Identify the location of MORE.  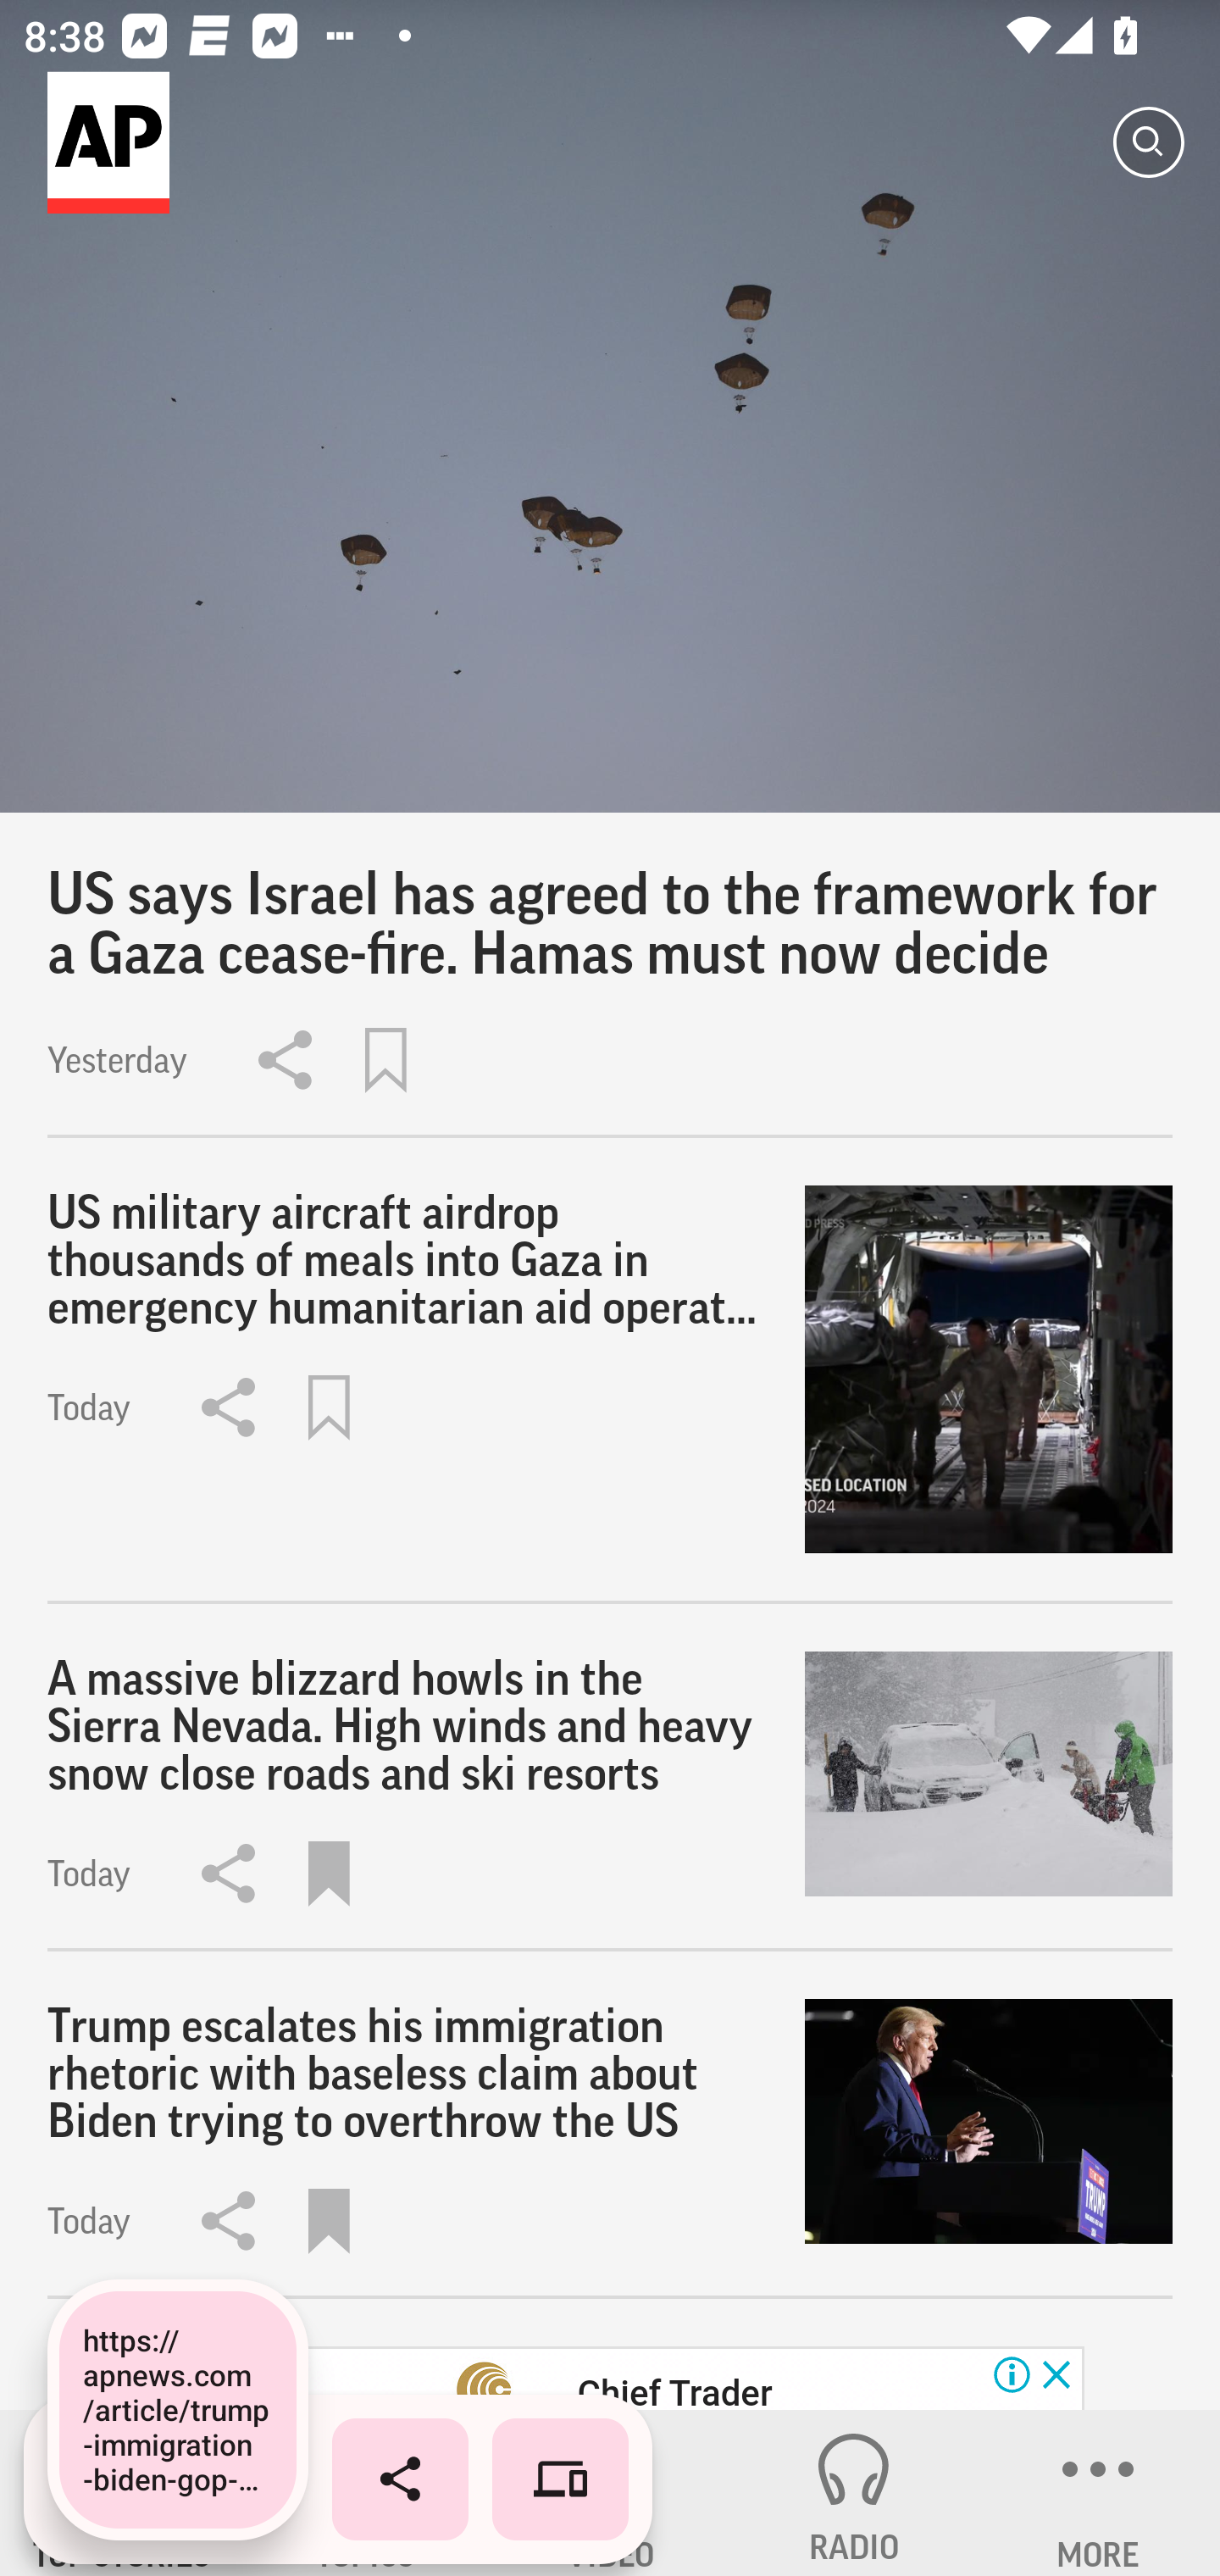
(1098, 2493).